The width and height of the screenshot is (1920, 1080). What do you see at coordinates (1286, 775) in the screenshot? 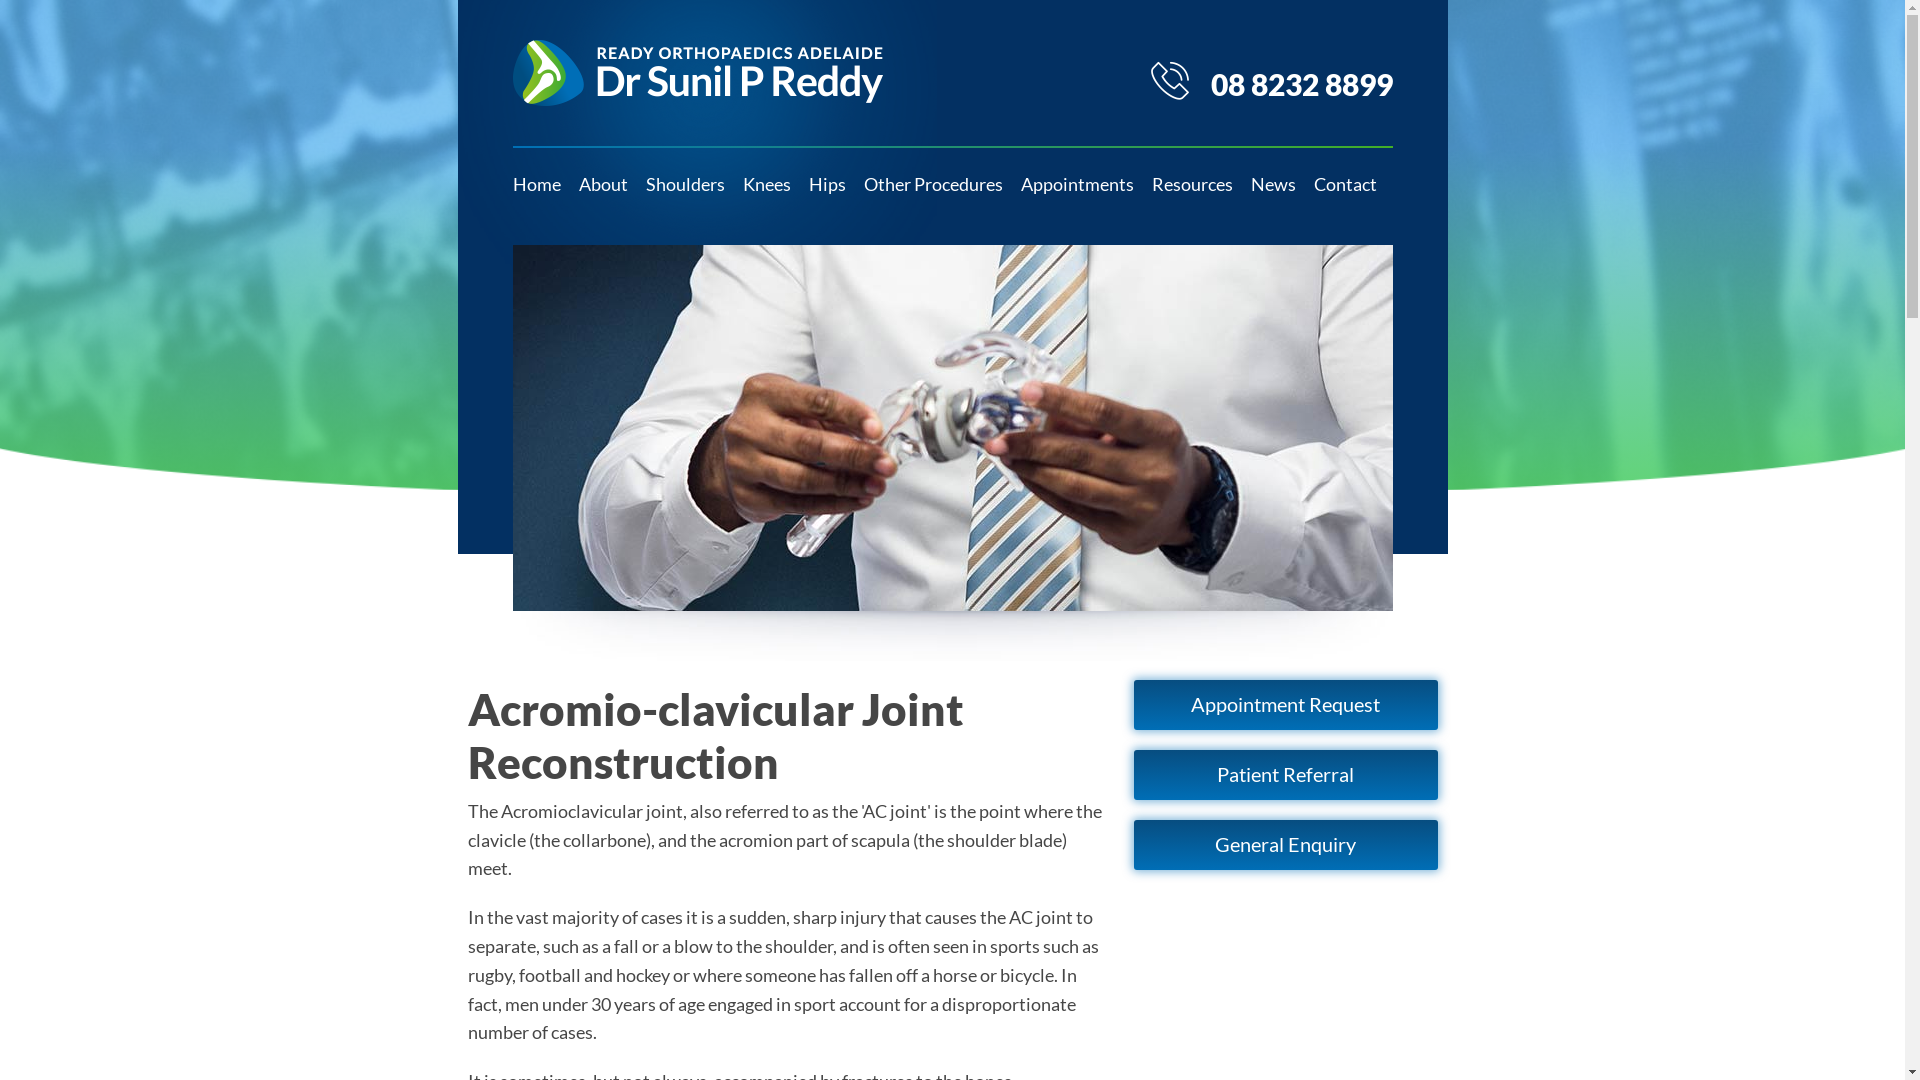
I see `Patient Referral` at bounding box center [1286, 775].